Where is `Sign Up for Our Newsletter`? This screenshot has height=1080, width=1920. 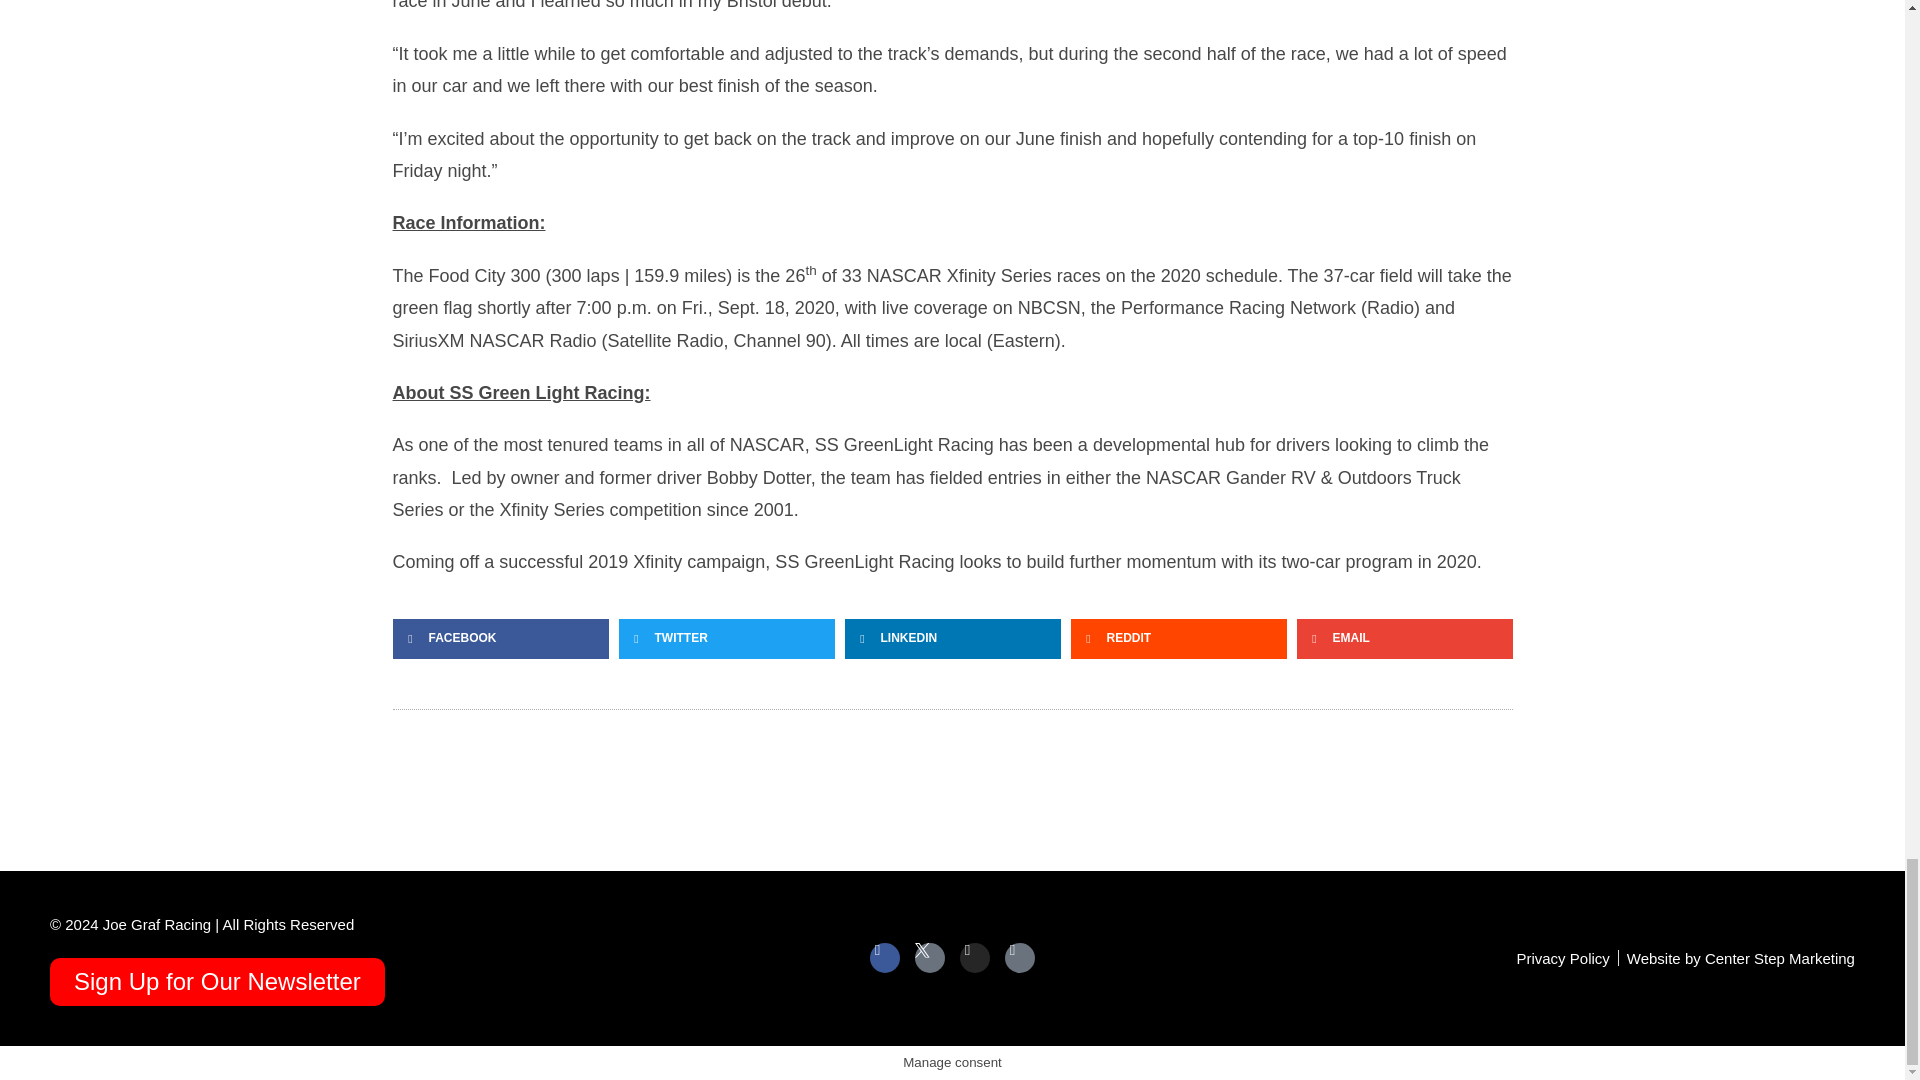
Sign Up for Our Newsletter is located at coordinates (217, 981).